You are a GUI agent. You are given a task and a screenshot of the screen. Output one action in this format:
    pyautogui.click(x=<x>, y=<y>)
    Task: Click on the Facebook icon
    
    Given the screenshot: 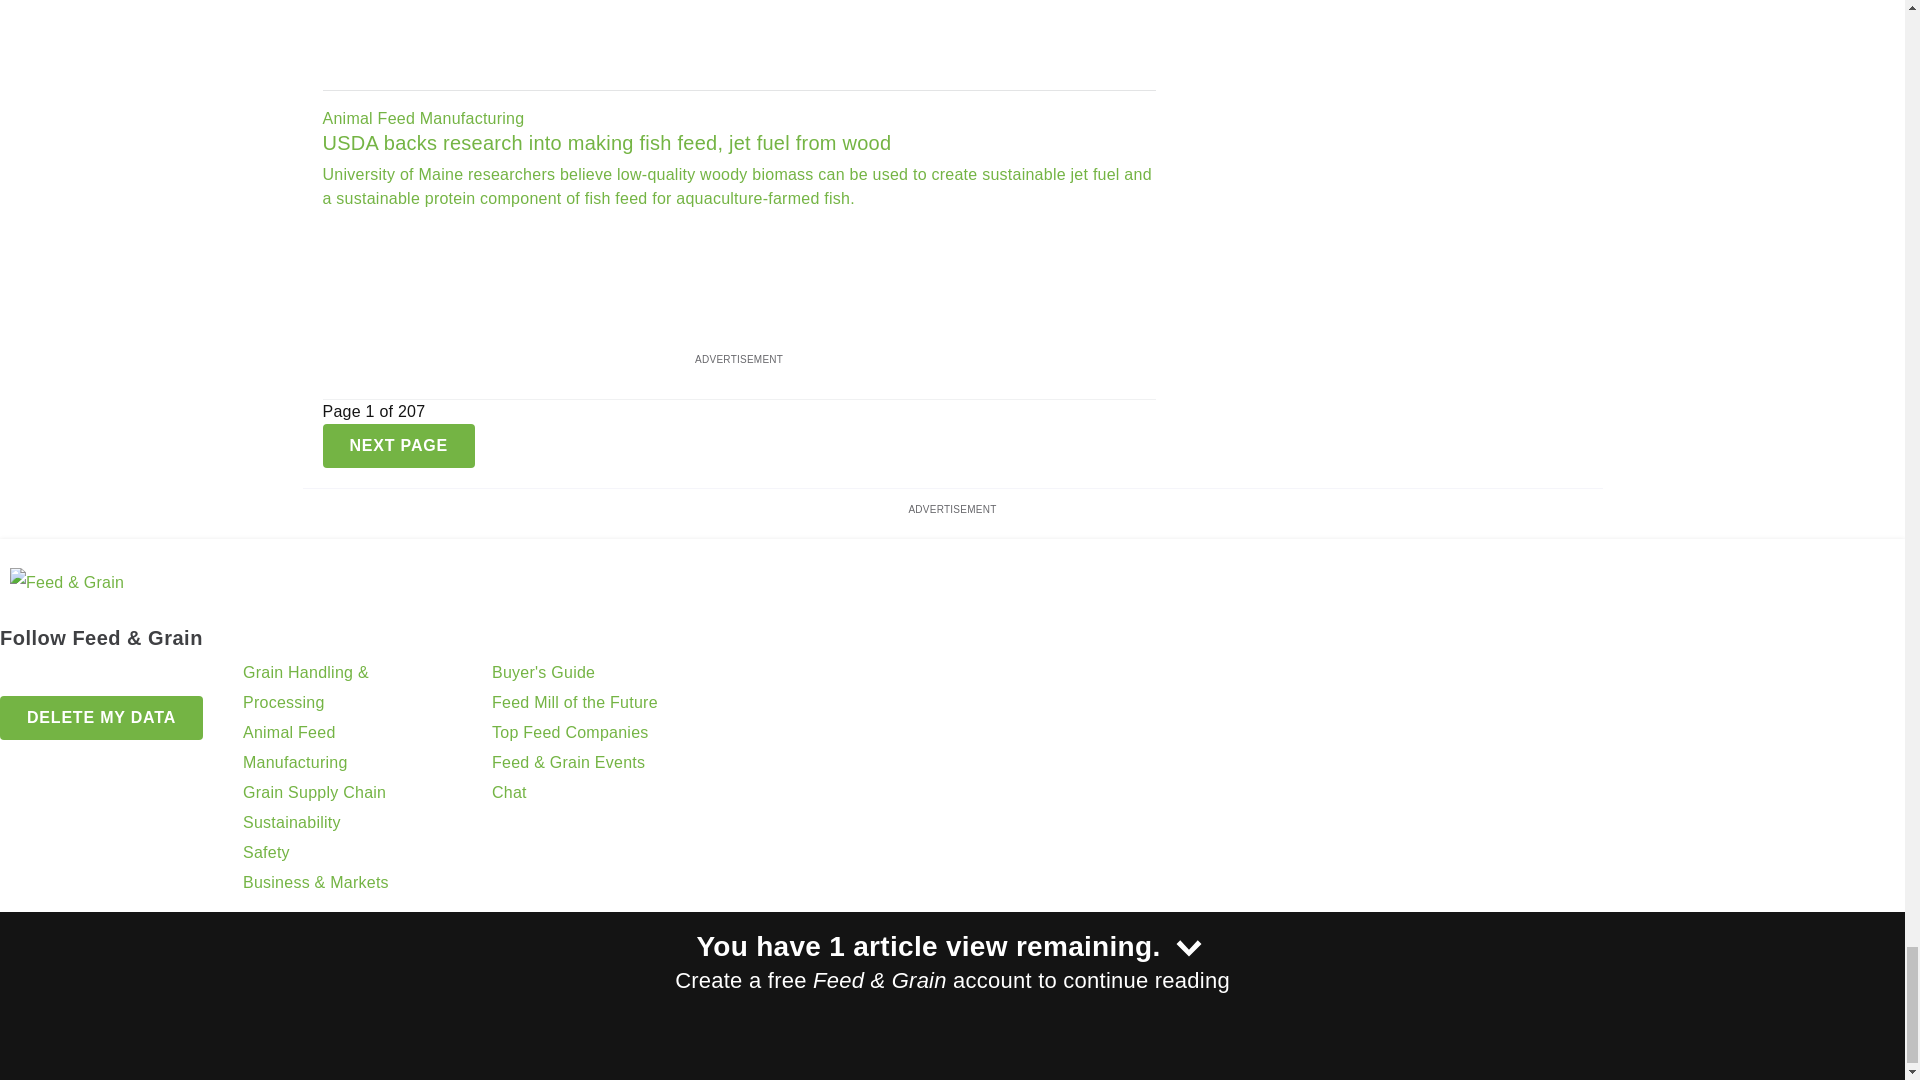 What is the action you would take?
    pyautogui.click(x=18, y=677)
    